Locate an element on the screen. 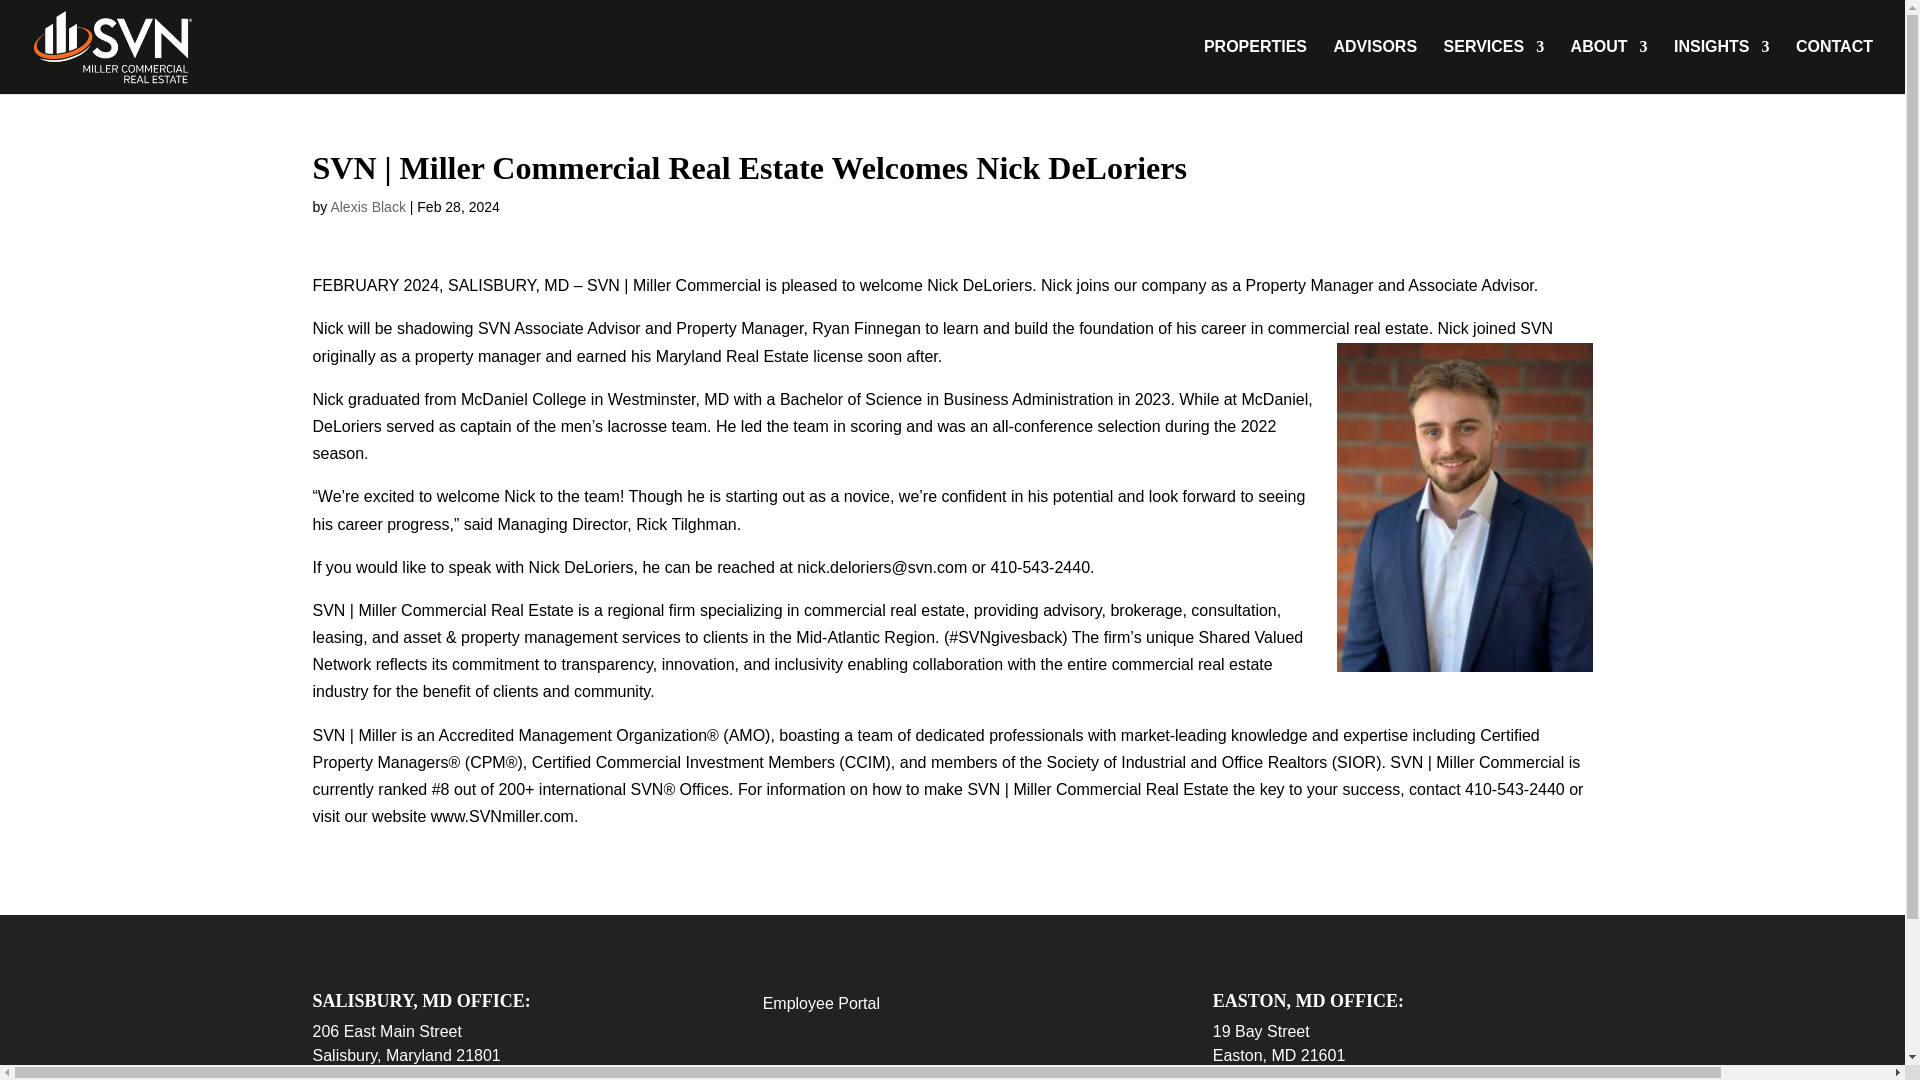 The width and height of the screenshot is (1920, 1080). Posts by Alexis Black is located at coordinates (368, 206).